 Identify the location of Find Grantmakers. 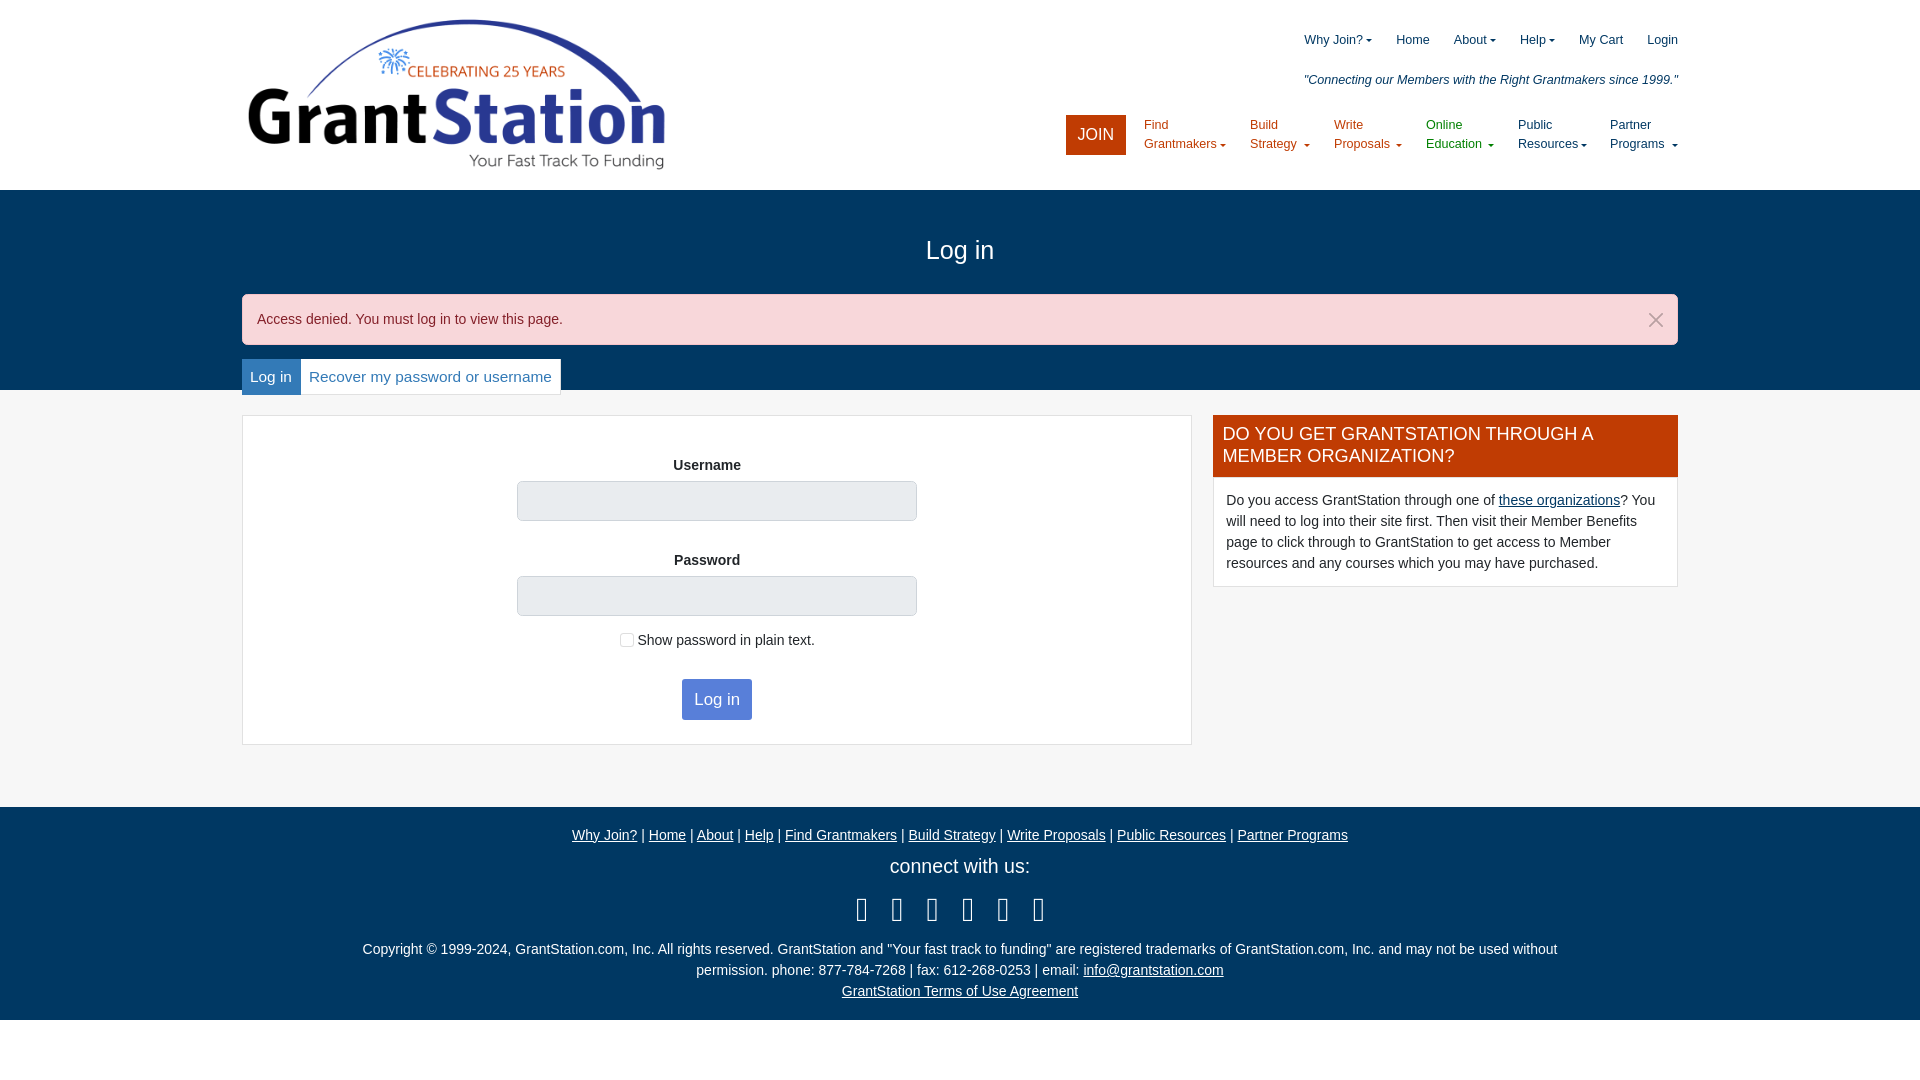
(1185, 134).